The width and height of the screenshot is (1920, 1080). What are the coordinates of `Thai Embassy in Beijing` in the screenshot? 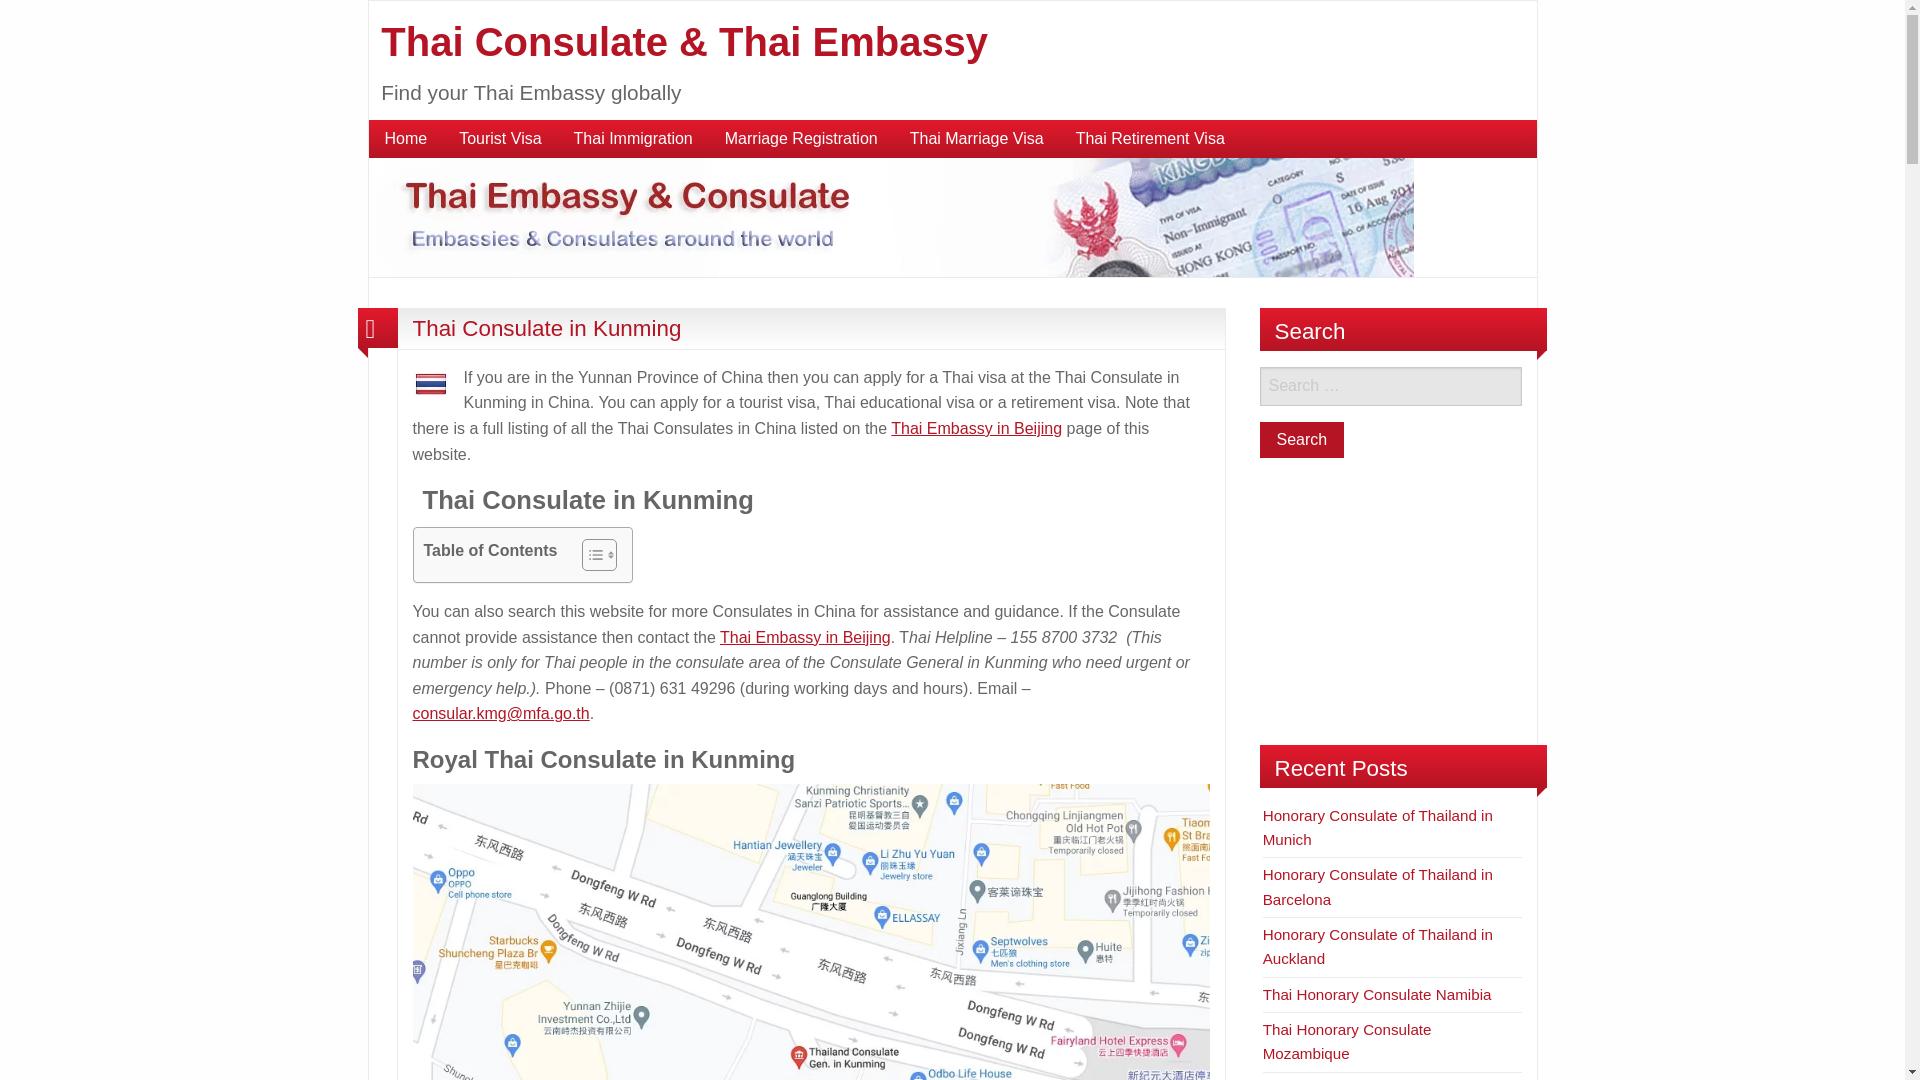 It's located at (805, 636).